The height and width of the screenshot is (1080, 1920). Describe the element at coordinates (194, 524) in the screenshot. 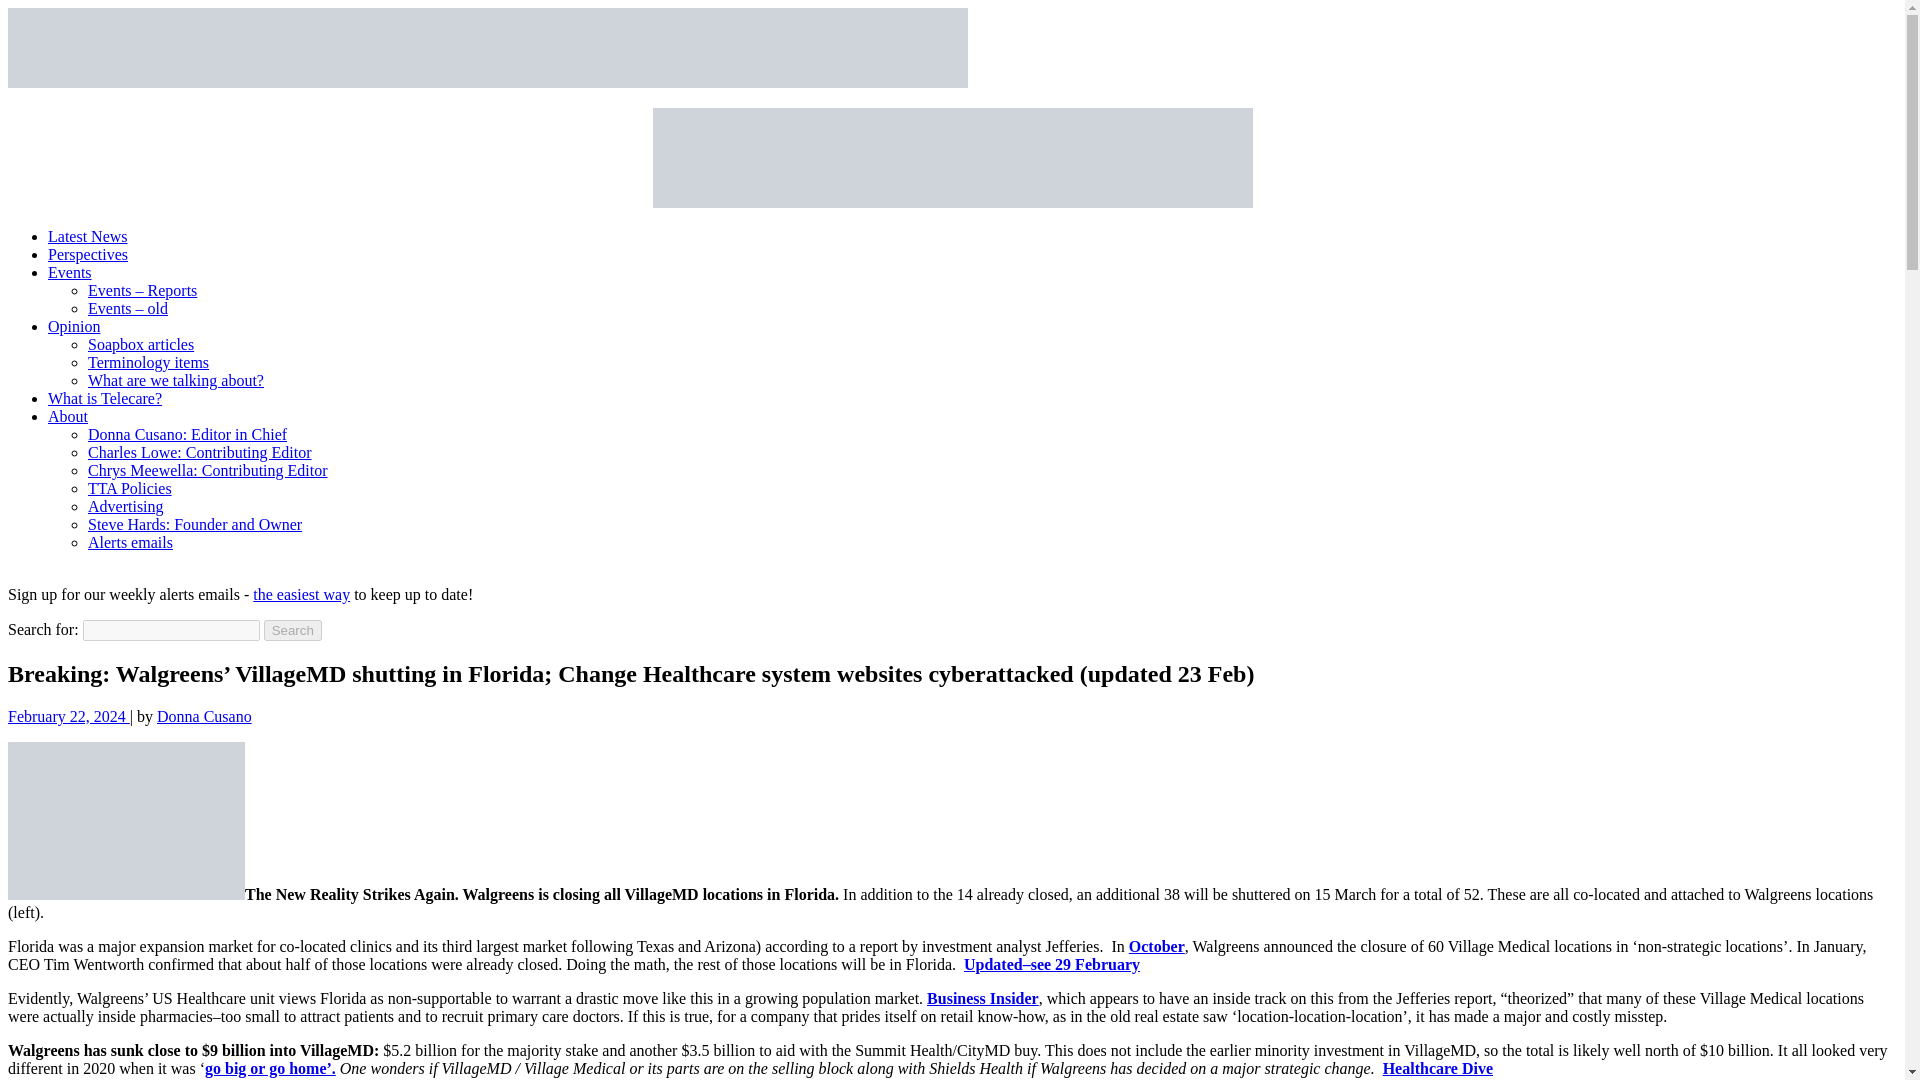

I see `Steve Hards: Founder and Owner` at that location.